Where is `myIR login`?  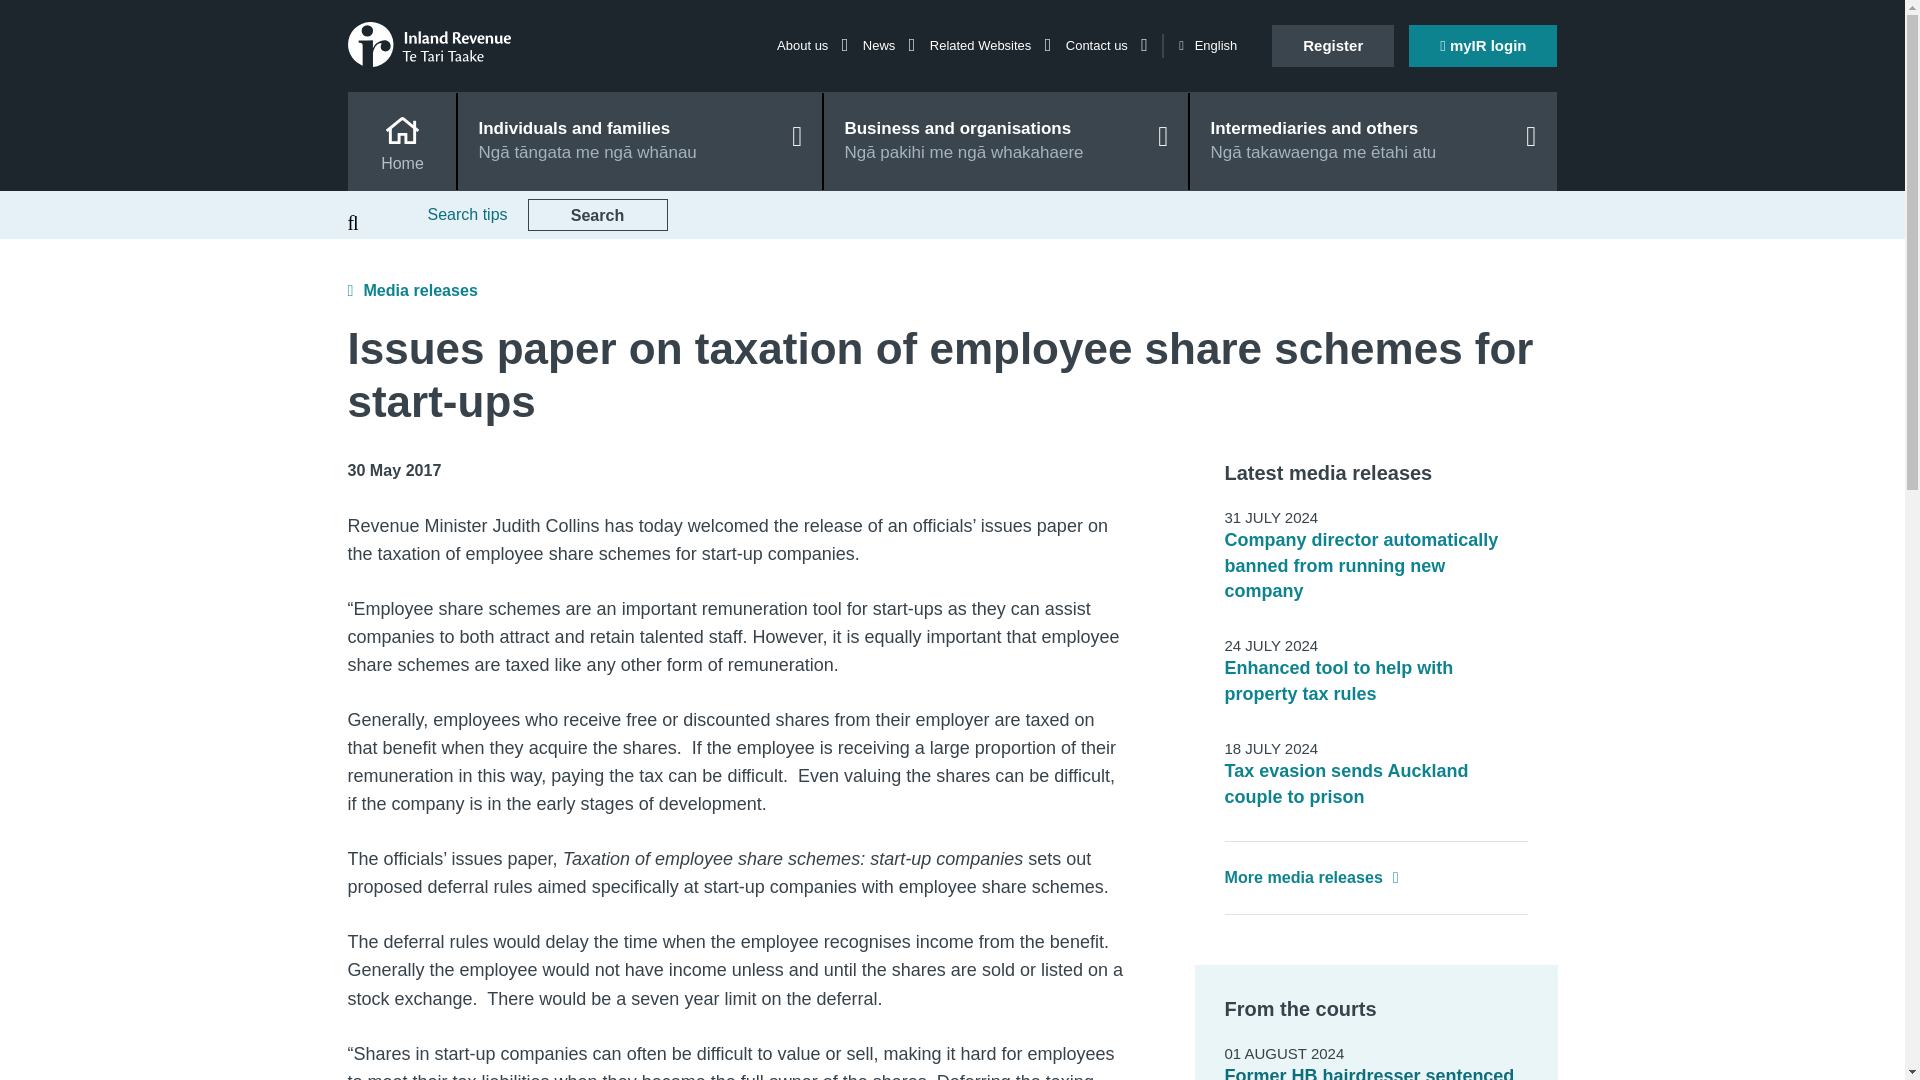 myIR login is located at coordinates (1483, 45).